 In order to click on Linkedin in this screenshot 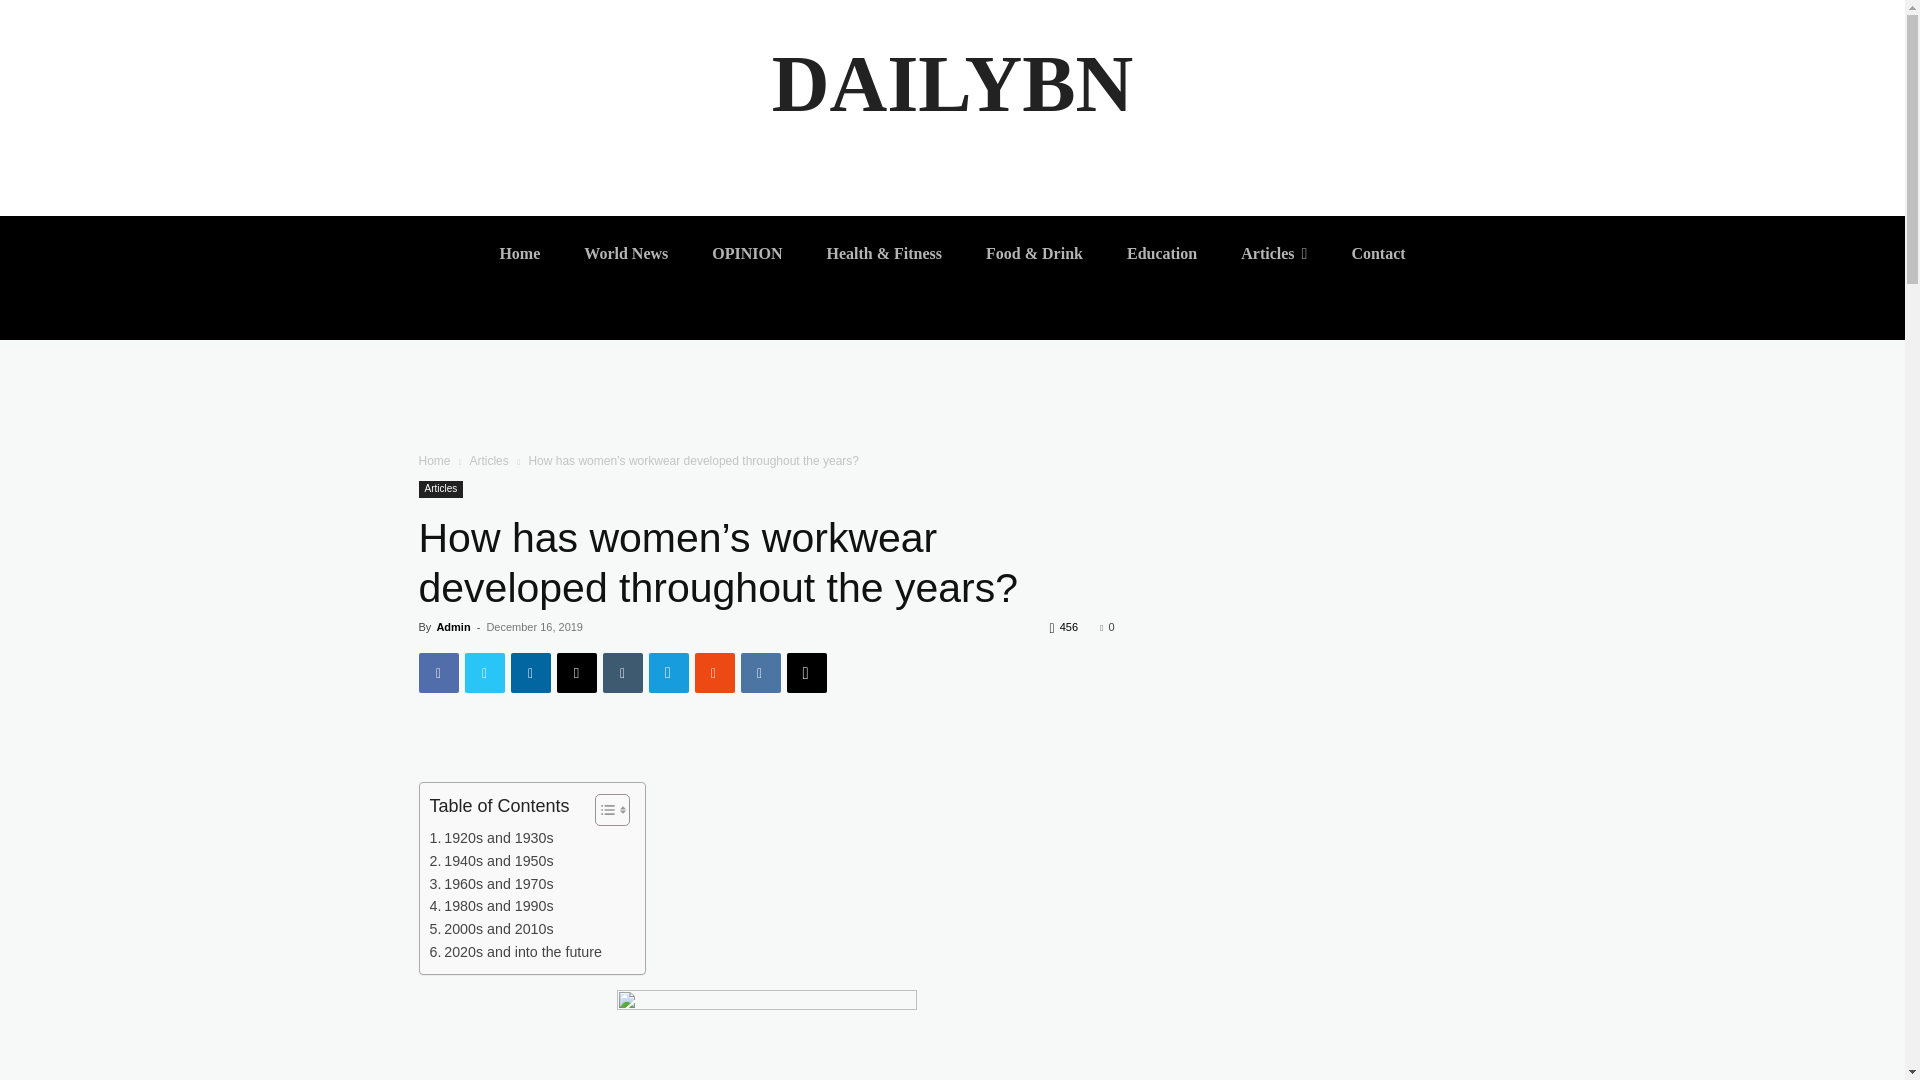, I will do `click(530, 673)`.